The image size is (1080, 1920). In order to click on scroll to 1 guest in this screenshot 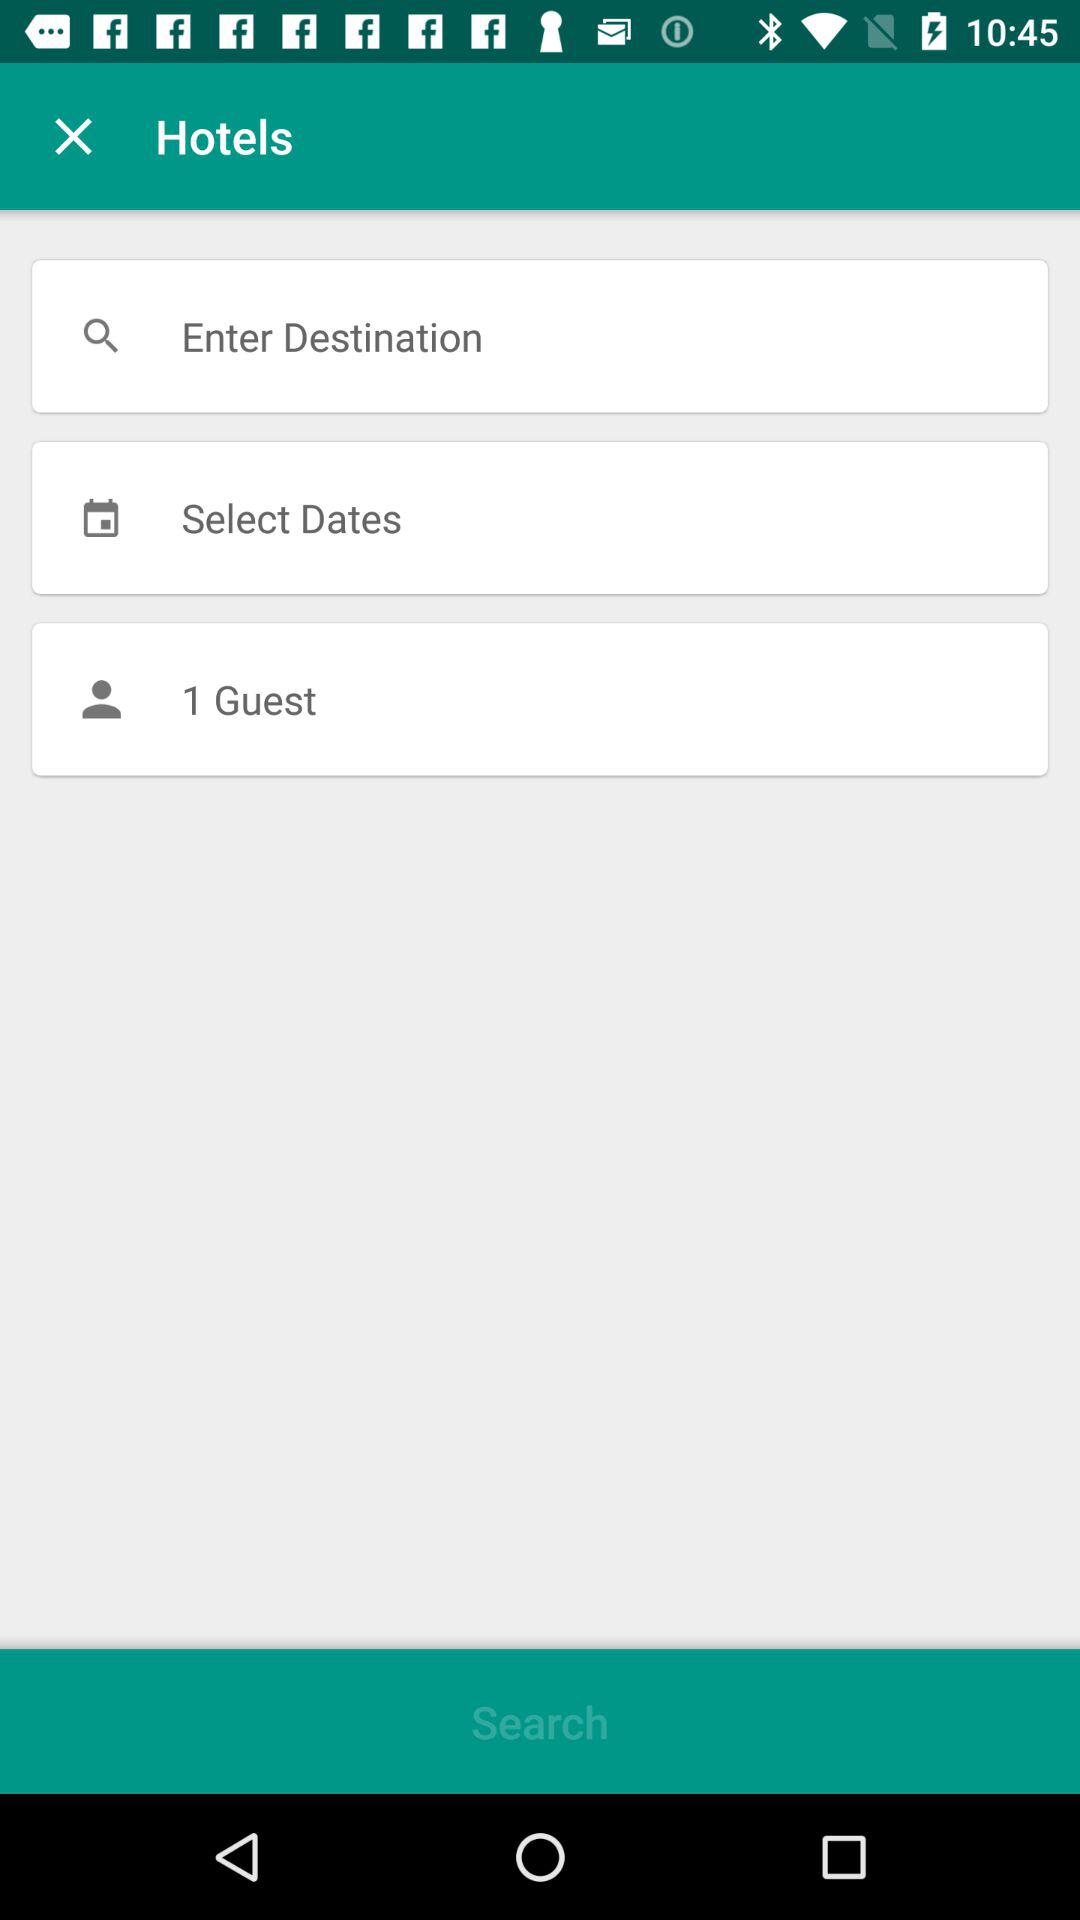, I will do `click(540, 699)`.